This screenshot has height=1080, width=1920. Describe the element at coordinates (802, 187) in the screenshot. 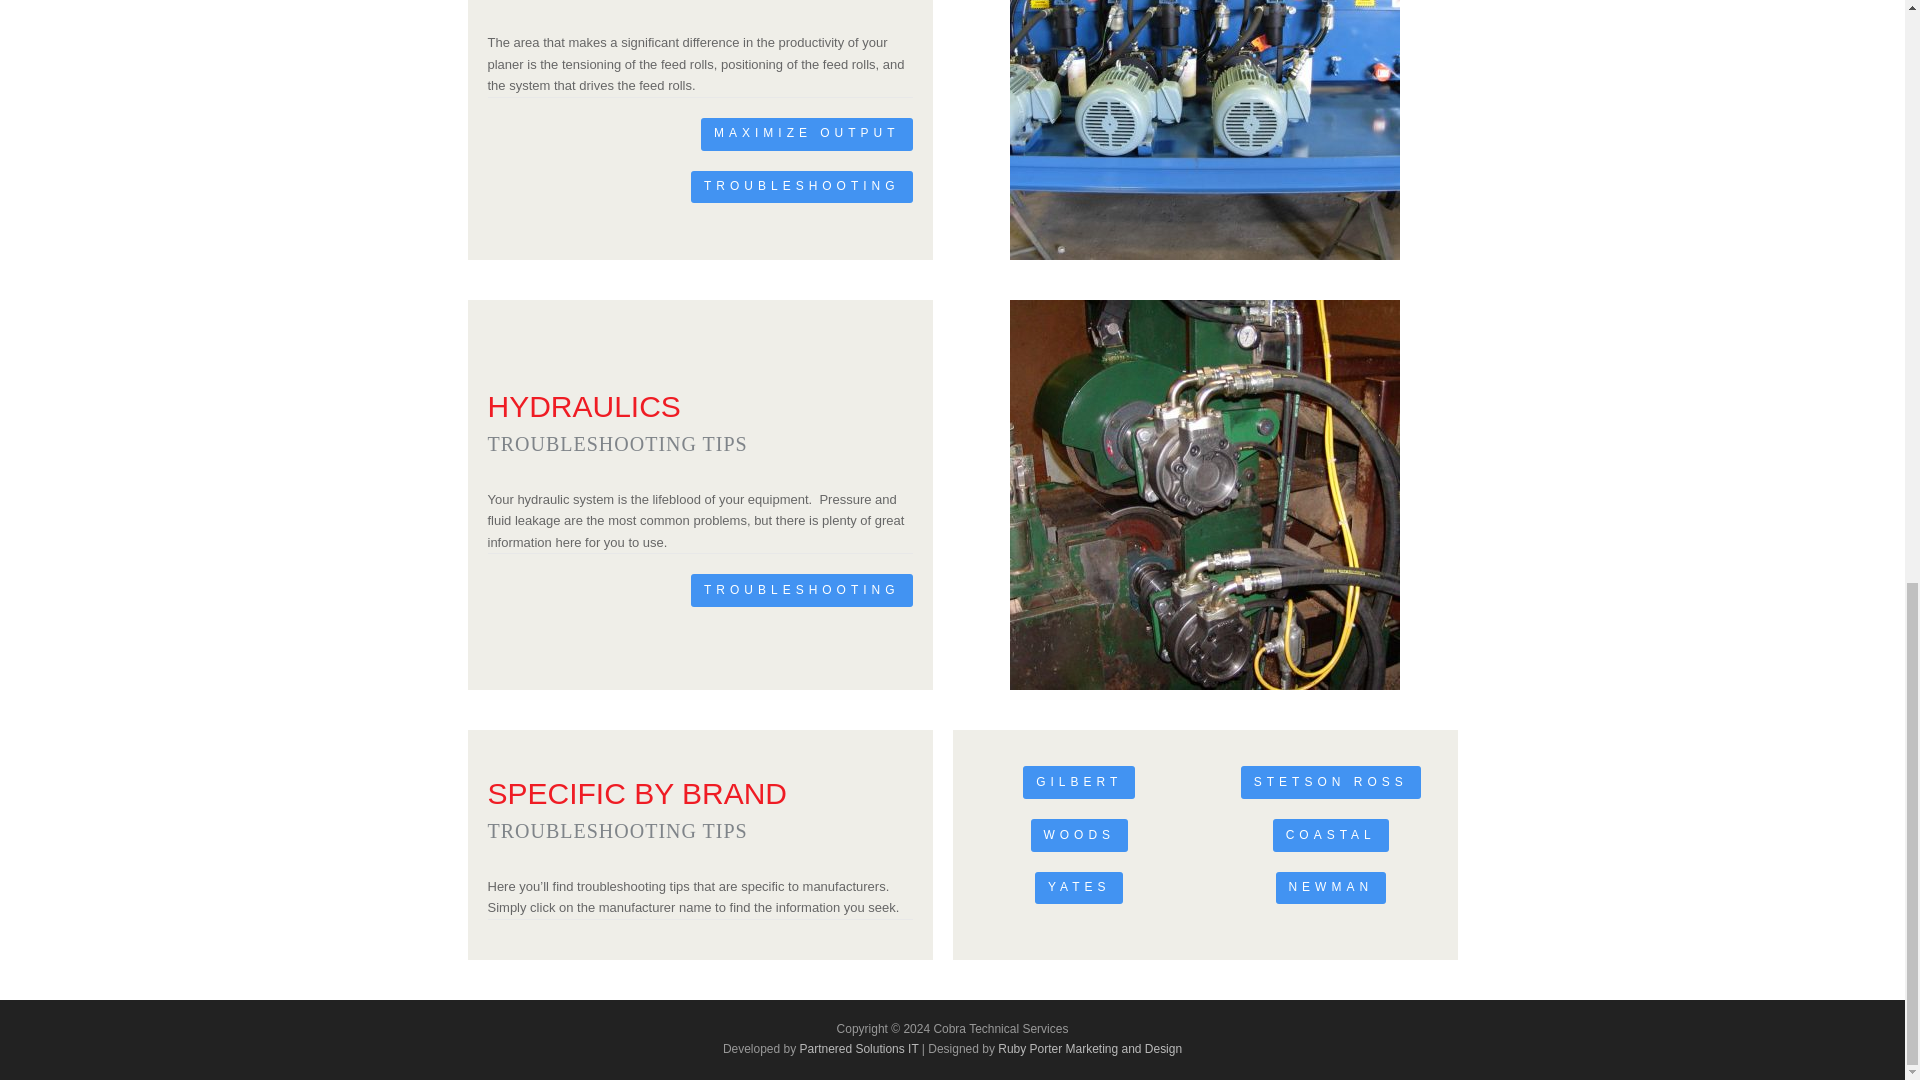

I see `TROUBLESHOOTING` at that location.